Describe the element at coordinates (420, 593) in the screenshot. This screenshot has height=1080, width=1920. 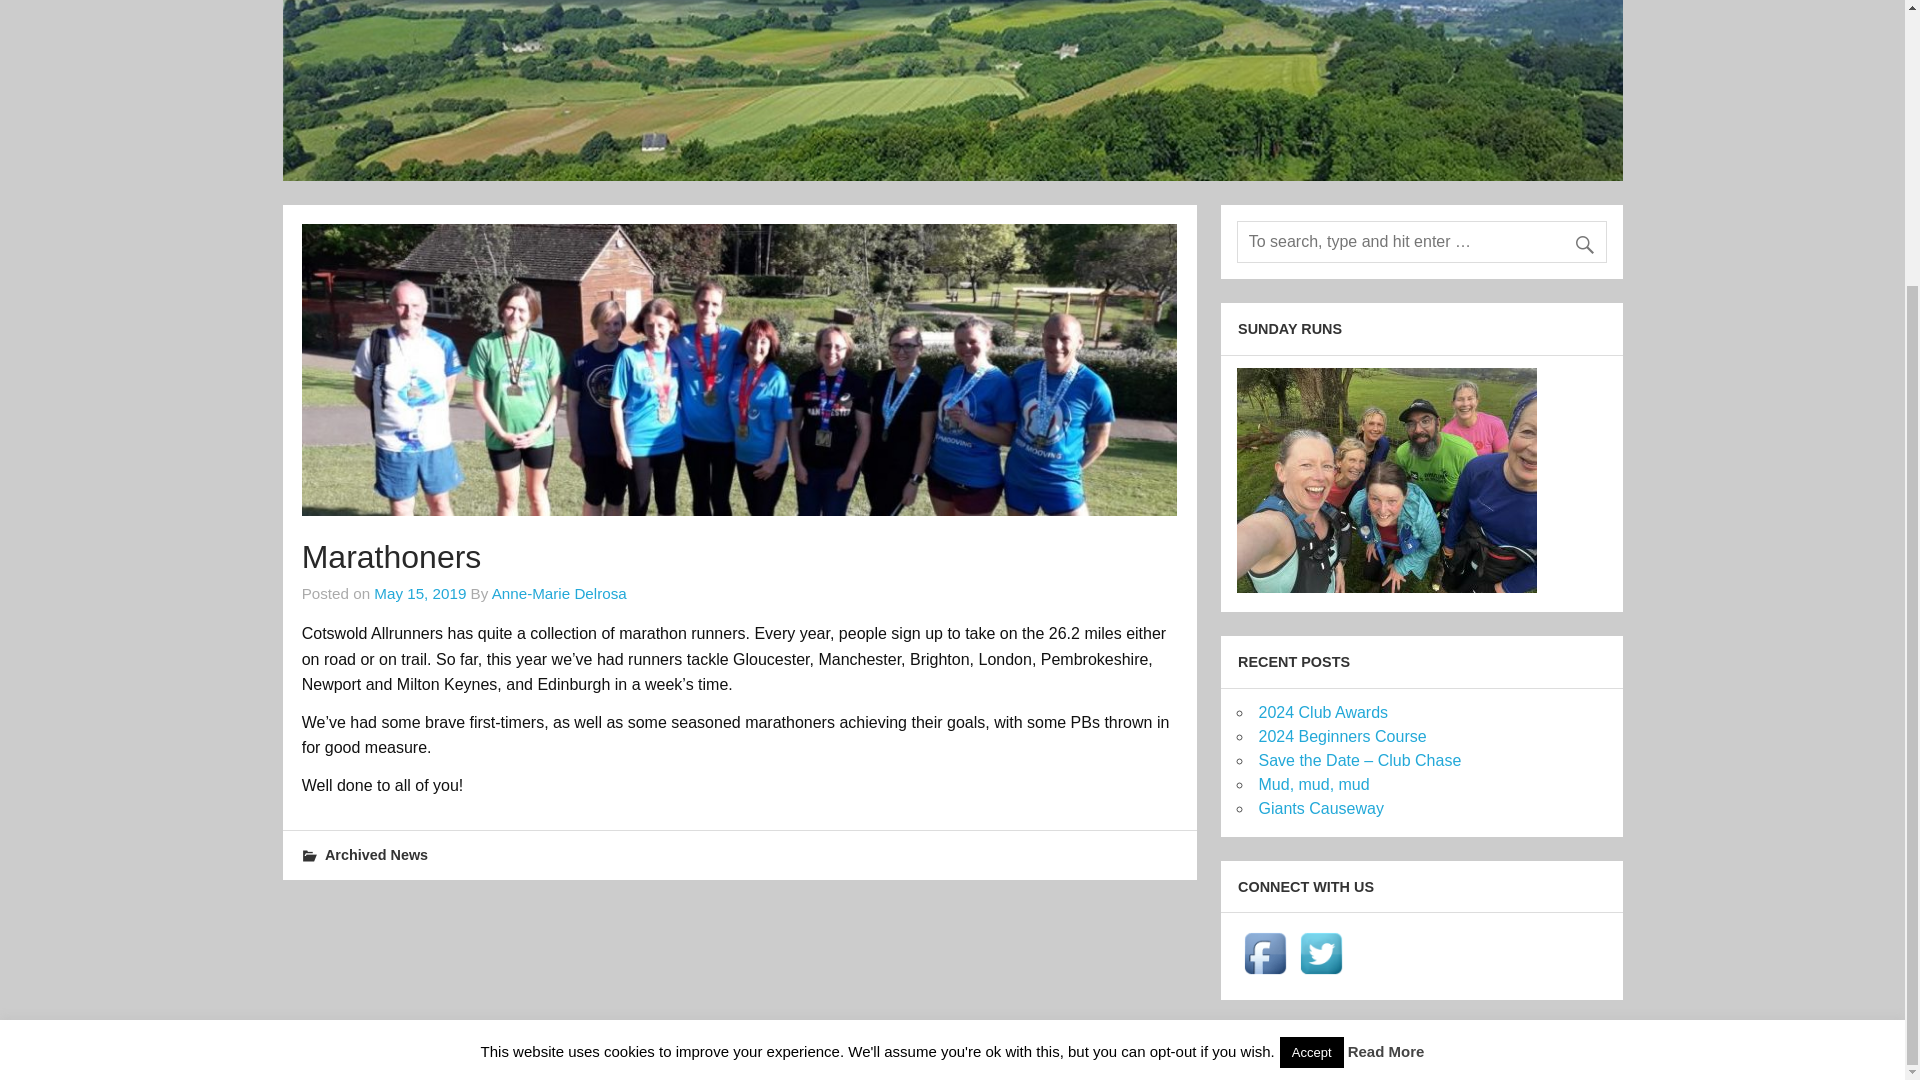
I see `May 15, 2019` at that location.